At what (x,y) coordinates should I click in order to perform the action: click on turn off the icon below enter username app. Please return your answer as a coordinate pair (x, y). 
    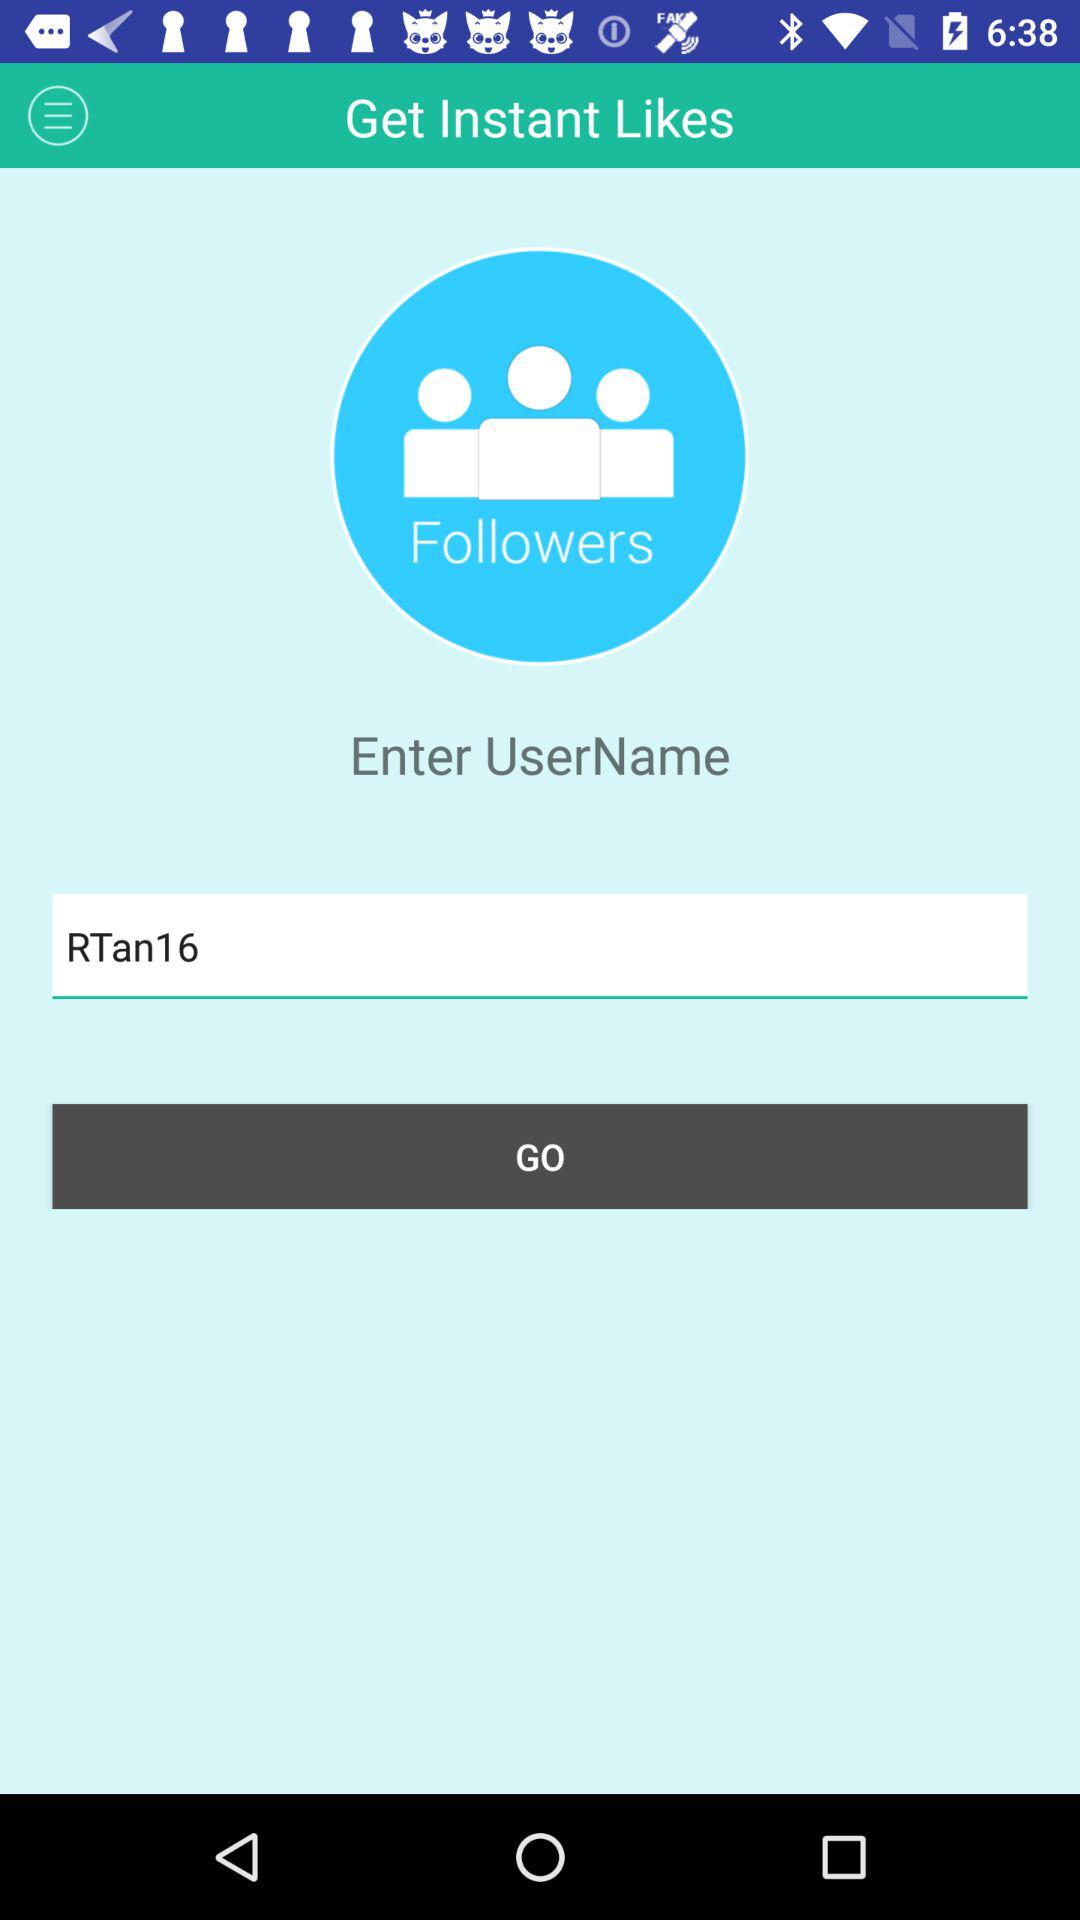
    Looking at the image, I should click on (540, 946).